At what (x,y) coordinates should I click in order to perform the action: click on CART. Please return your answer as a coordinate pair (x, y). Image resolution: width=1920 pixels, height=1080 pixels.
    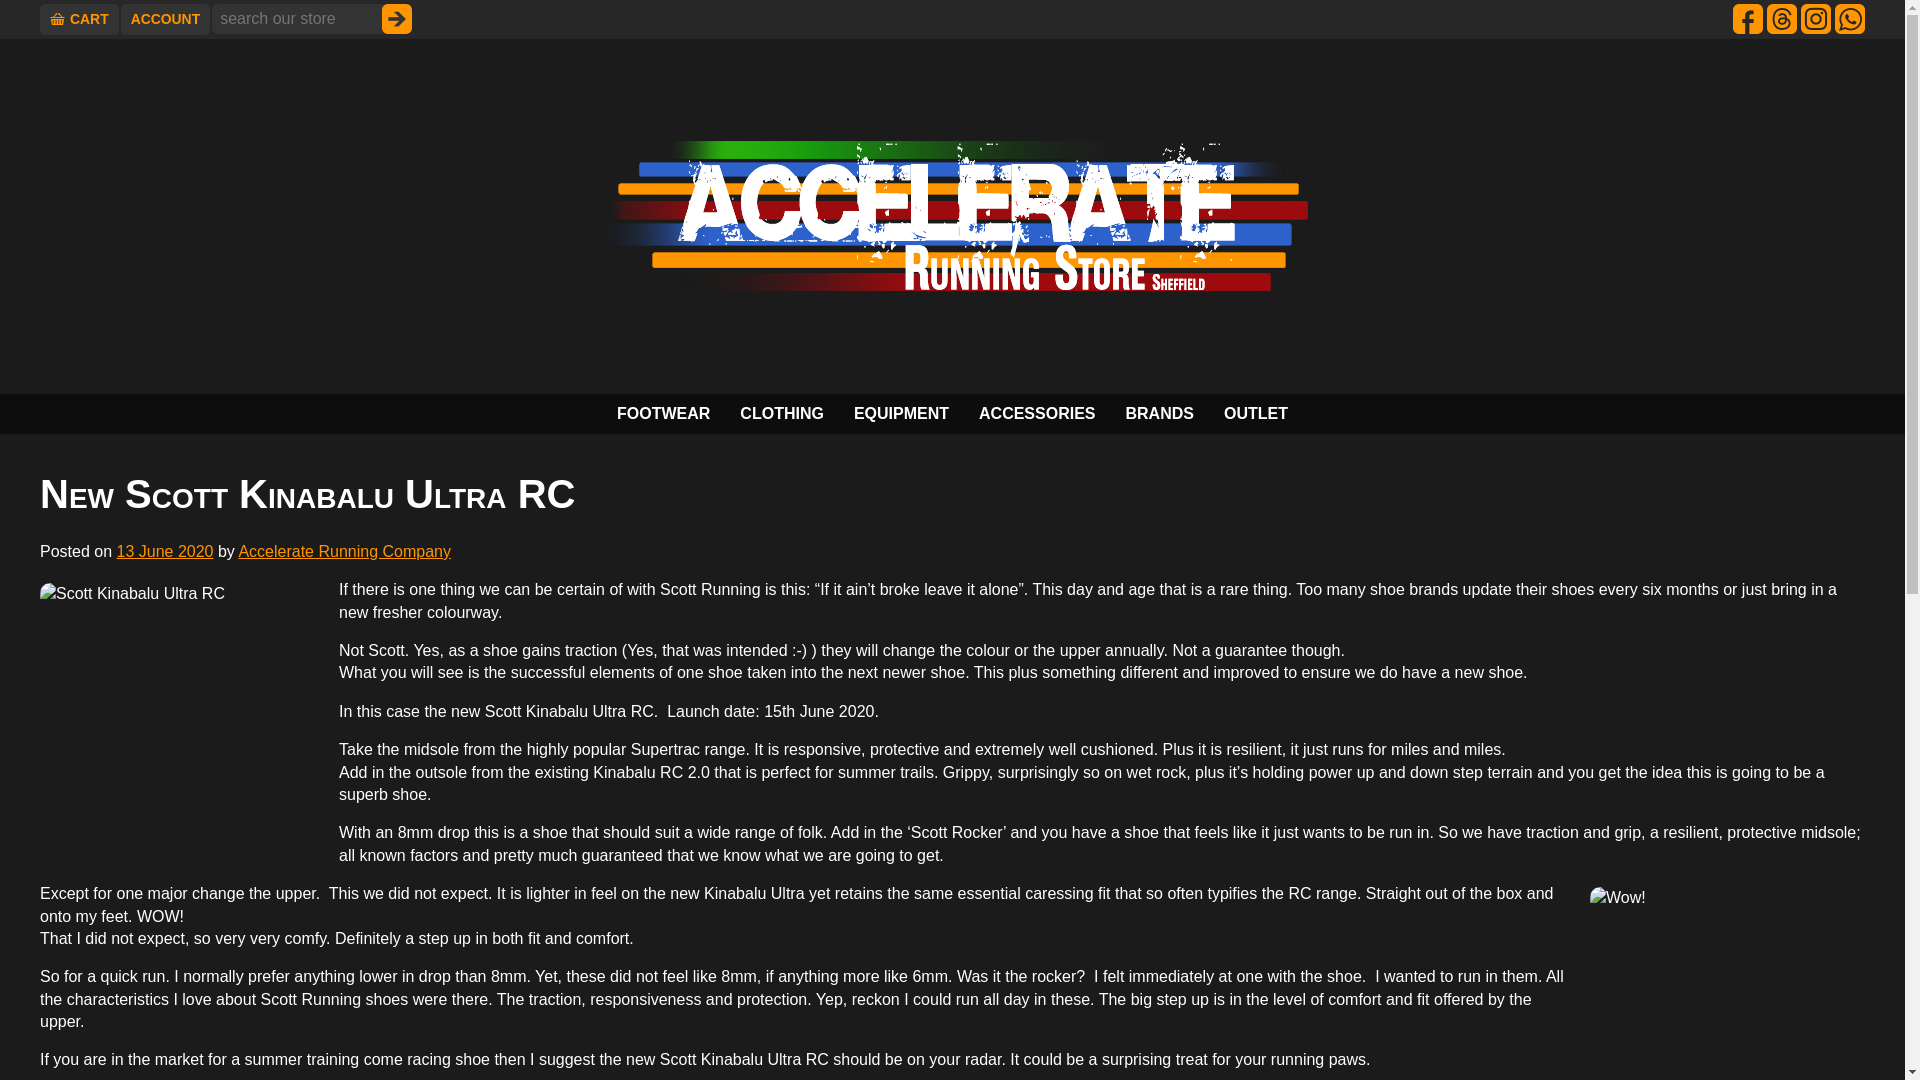
    Looking at the image, I should click on (80, 19).